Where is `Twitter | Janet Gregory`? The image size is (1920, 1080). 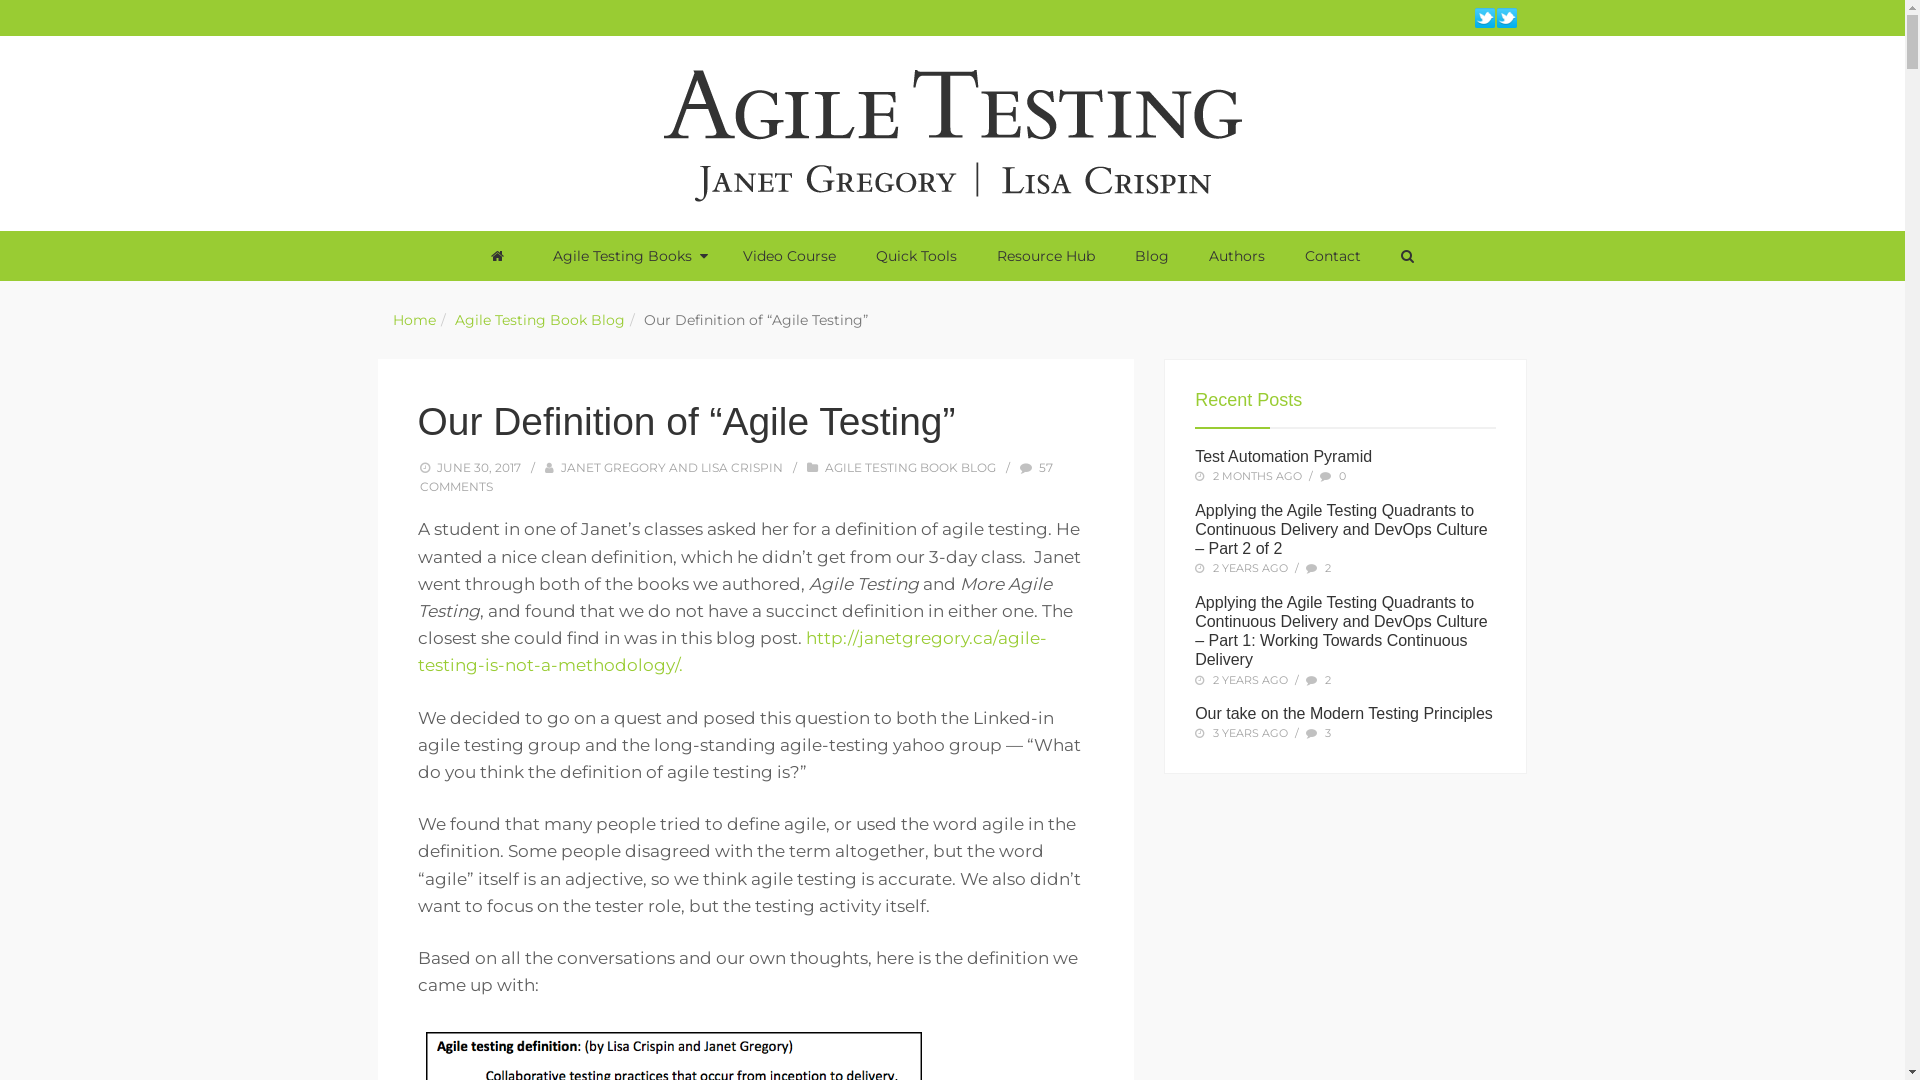 Twitter | Janet Gregory is located at coordinates (1506, 18).